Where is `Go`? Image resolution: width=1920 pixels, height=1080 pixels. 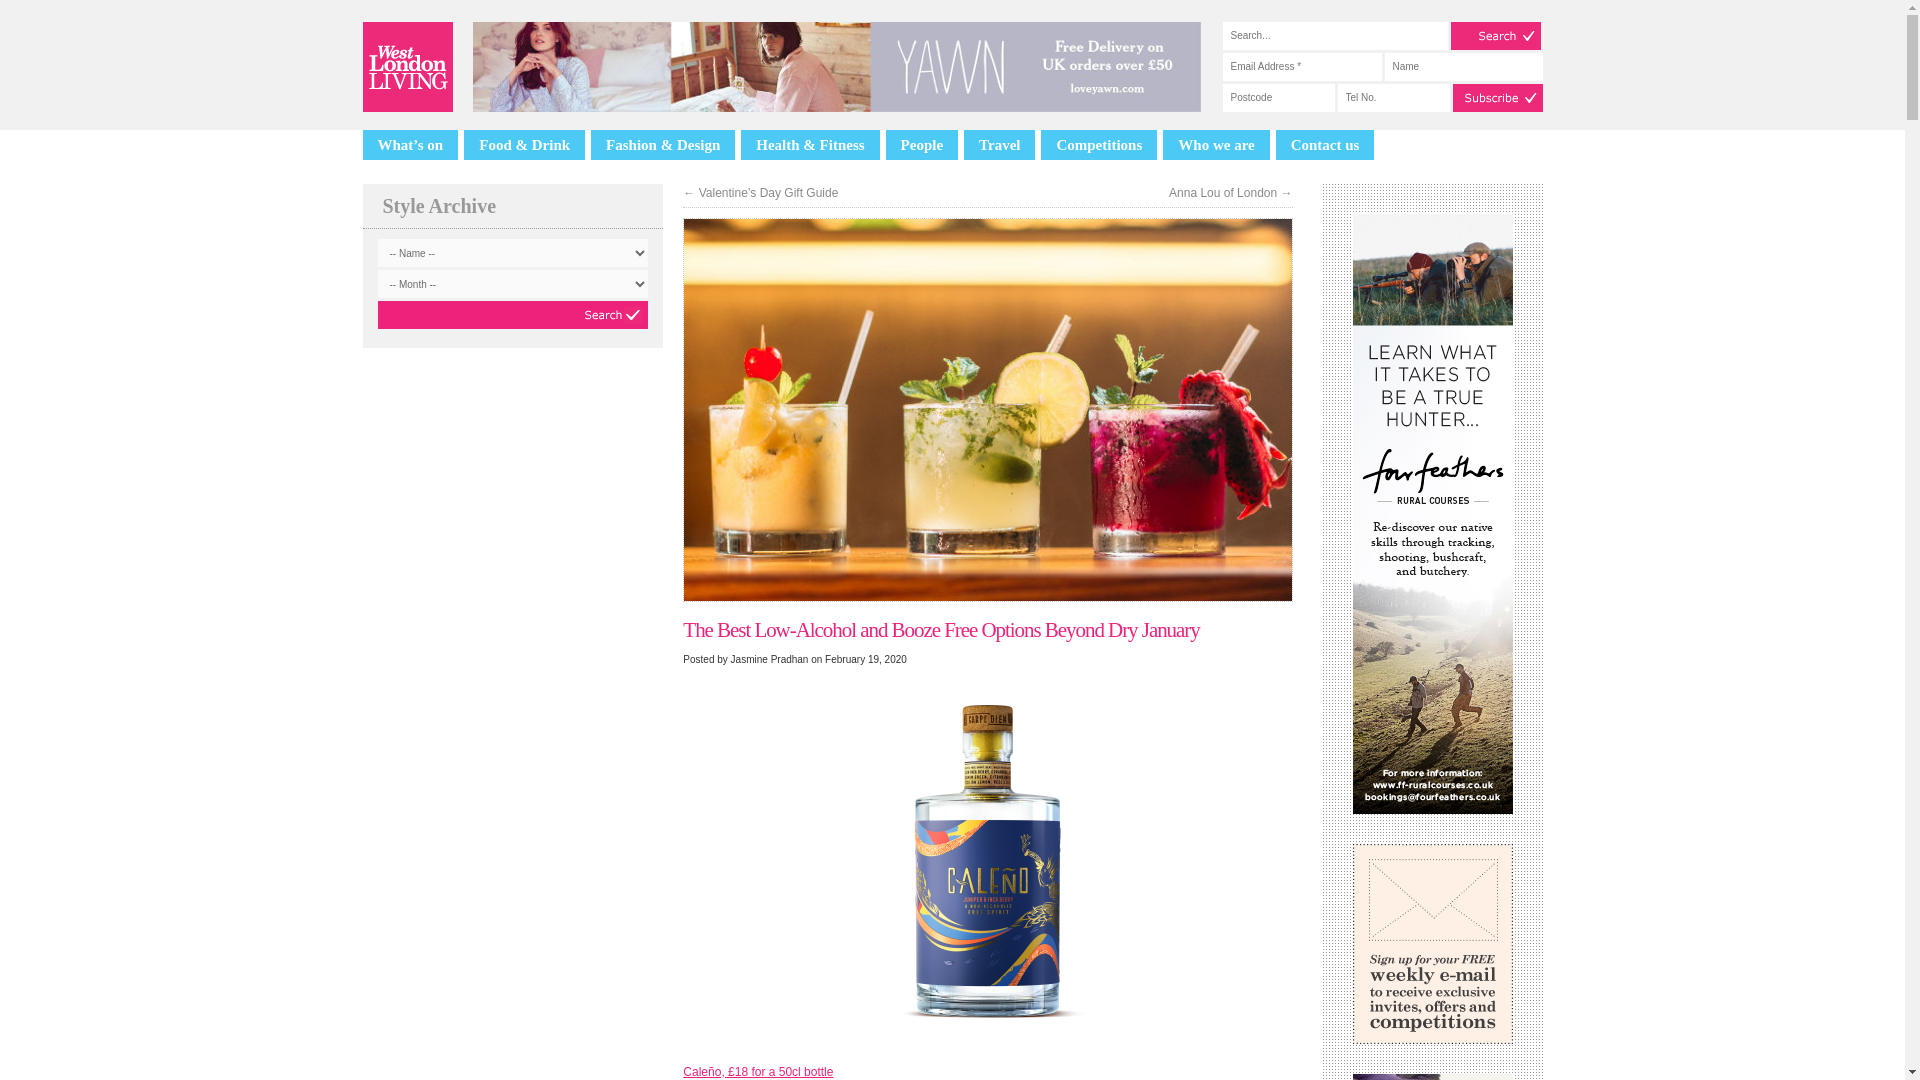 Go is located at coordinates (513, 315).